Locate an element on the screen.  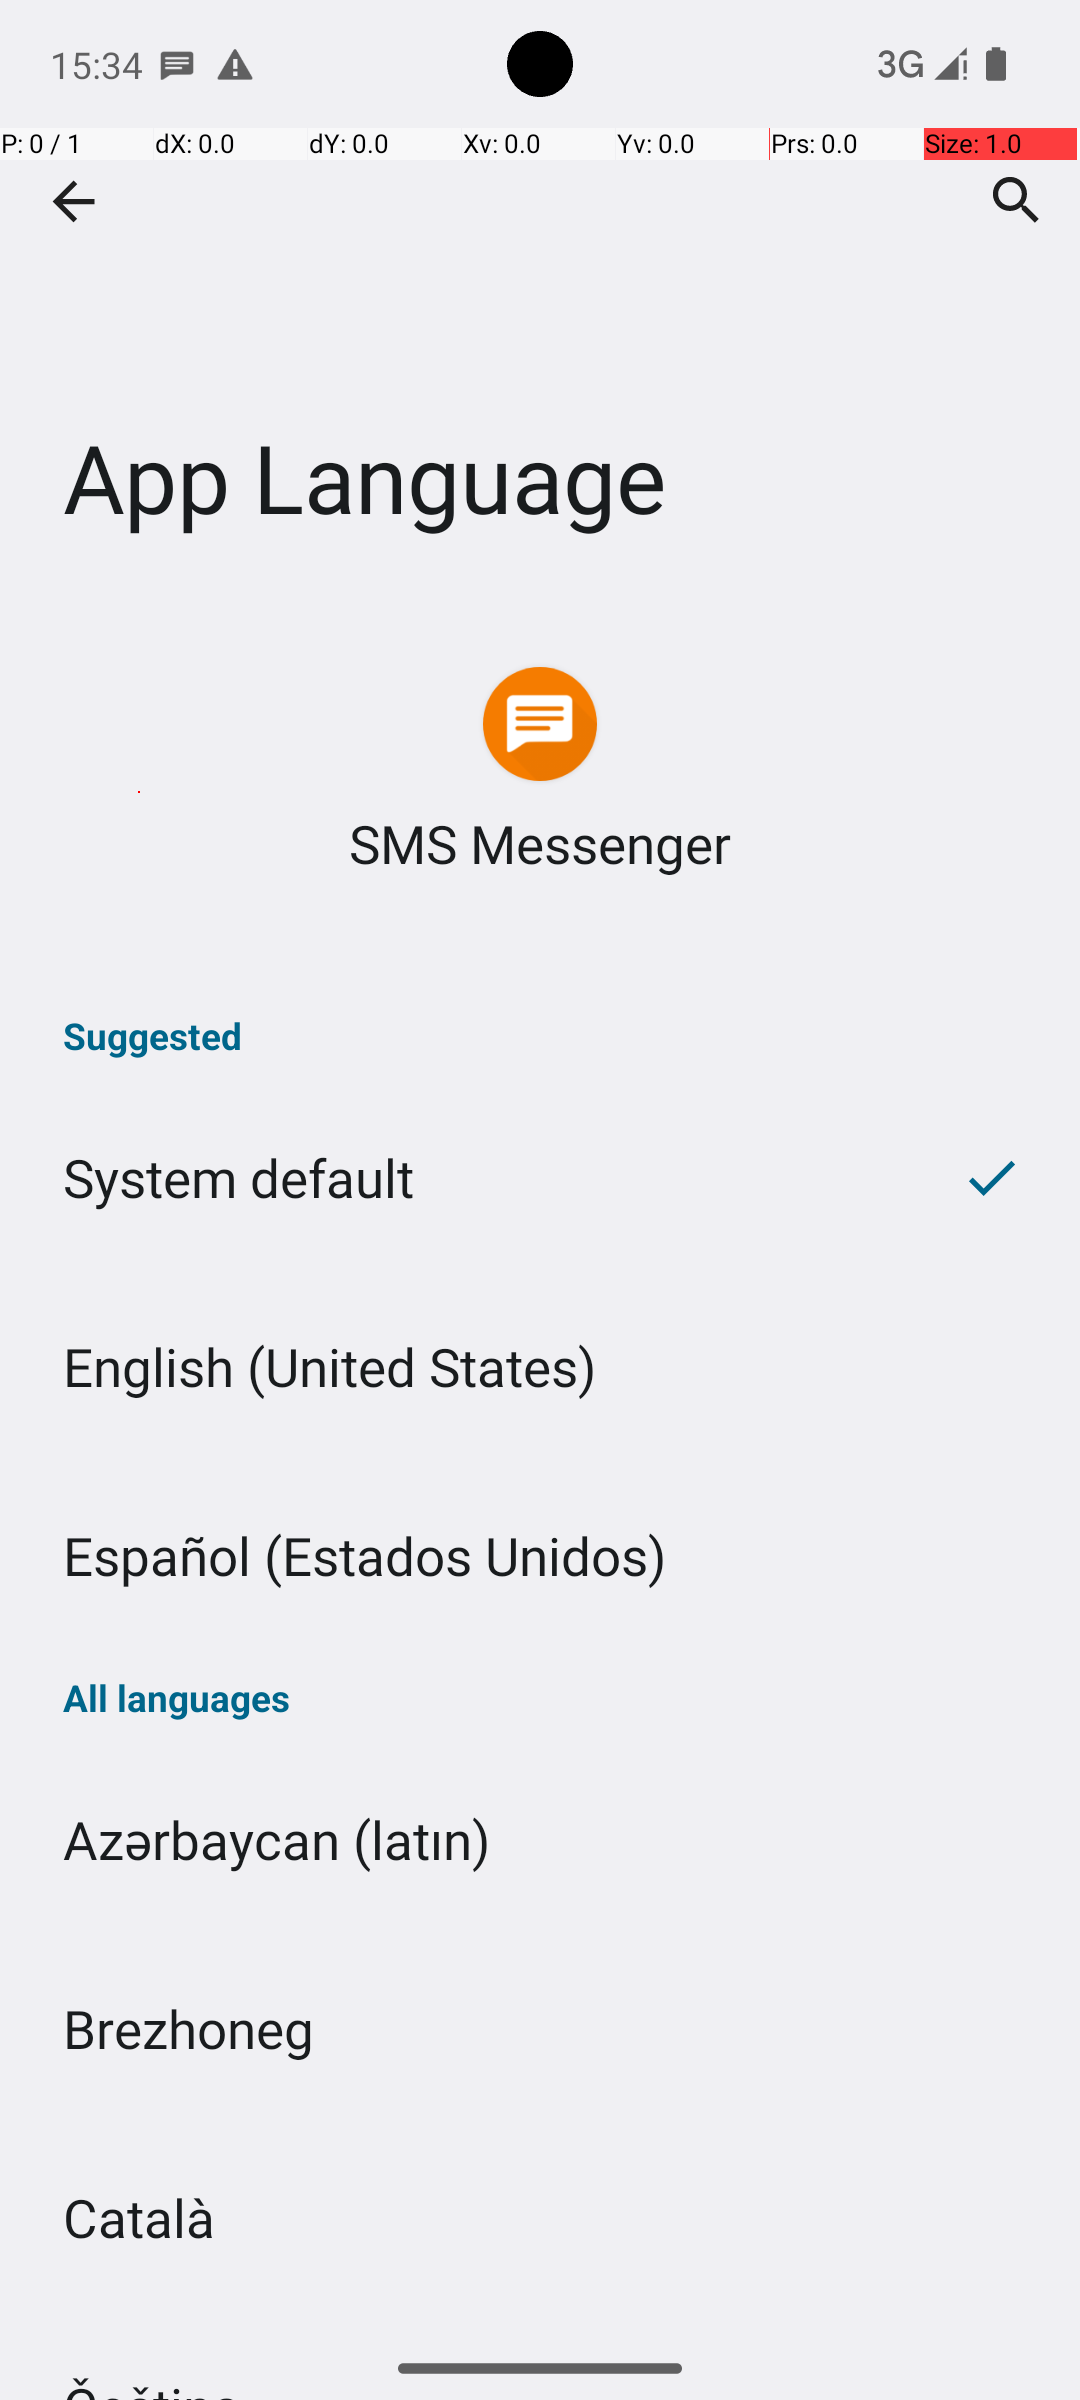
Català is located at coordinates (540, 2218).